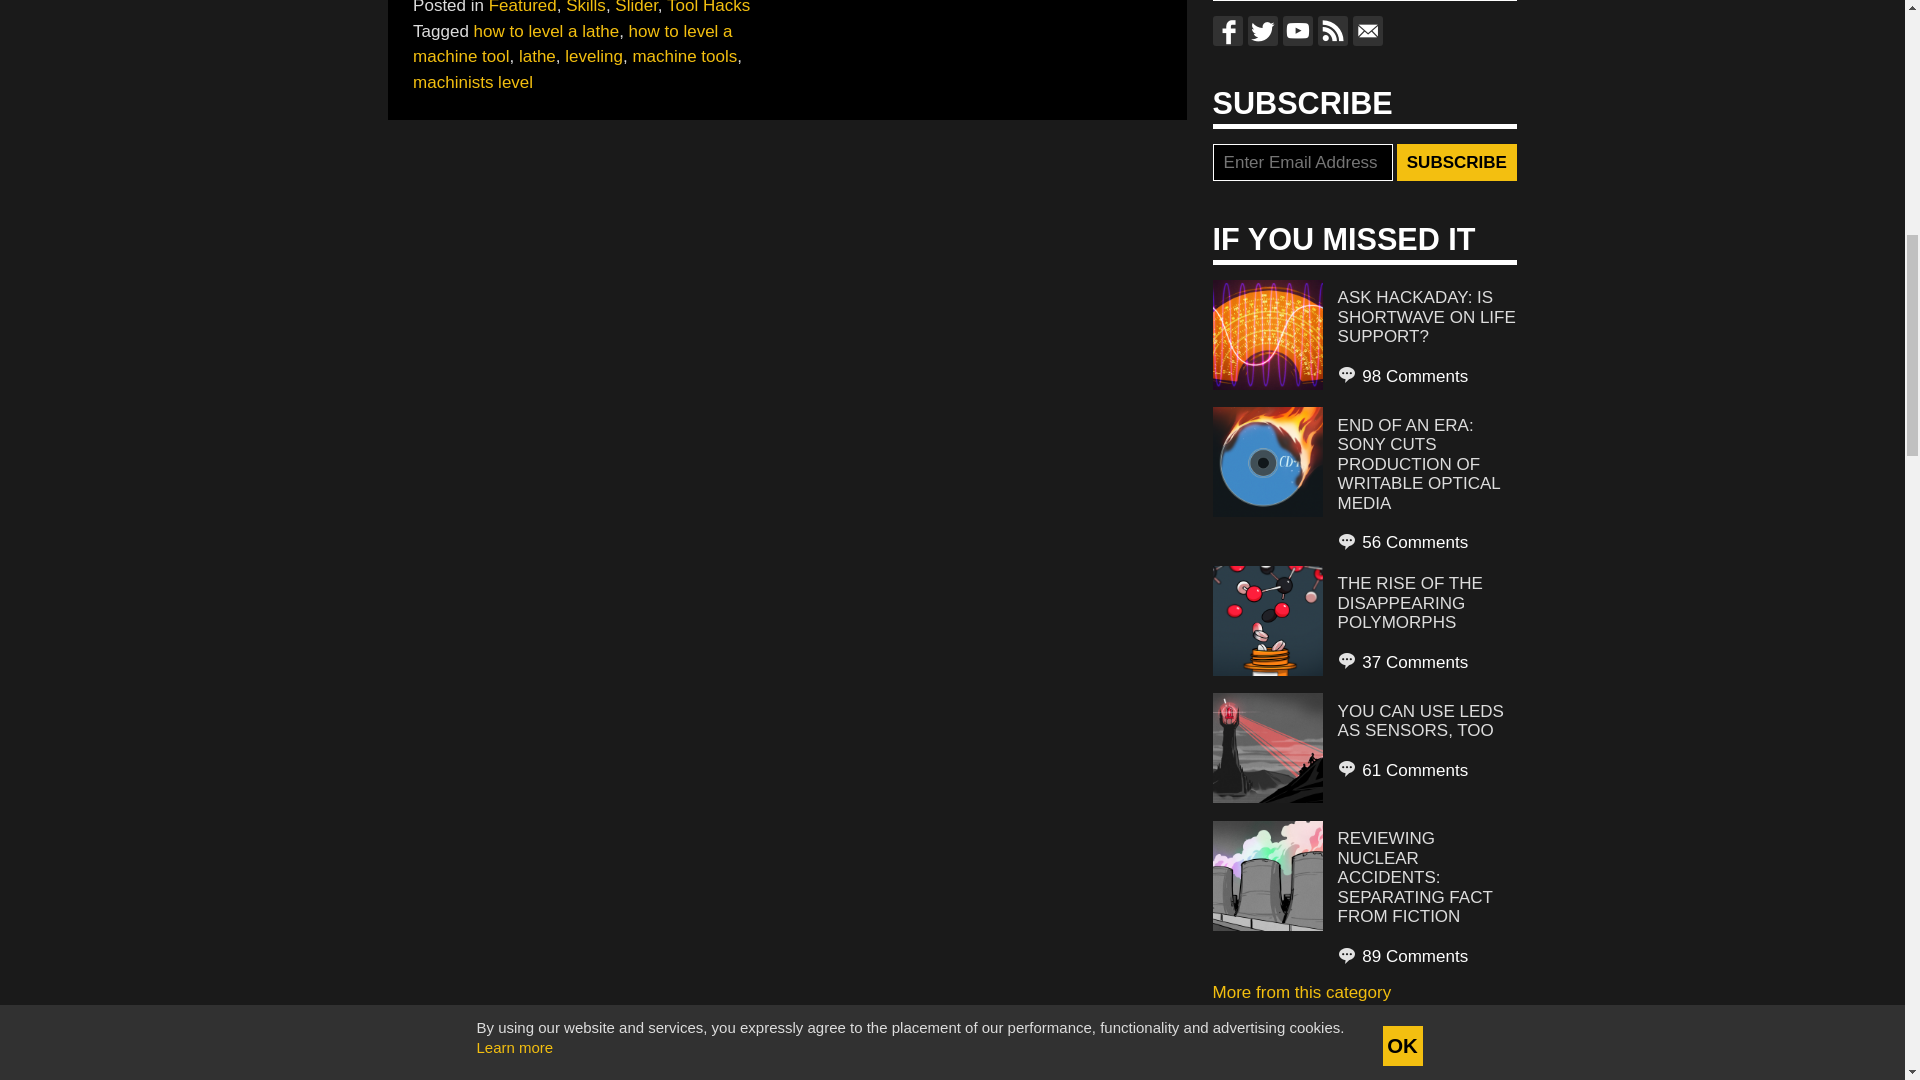  Describe the element at coordinates (572, 44) in the screenshot. I see `how to level a machine tool` at that location.